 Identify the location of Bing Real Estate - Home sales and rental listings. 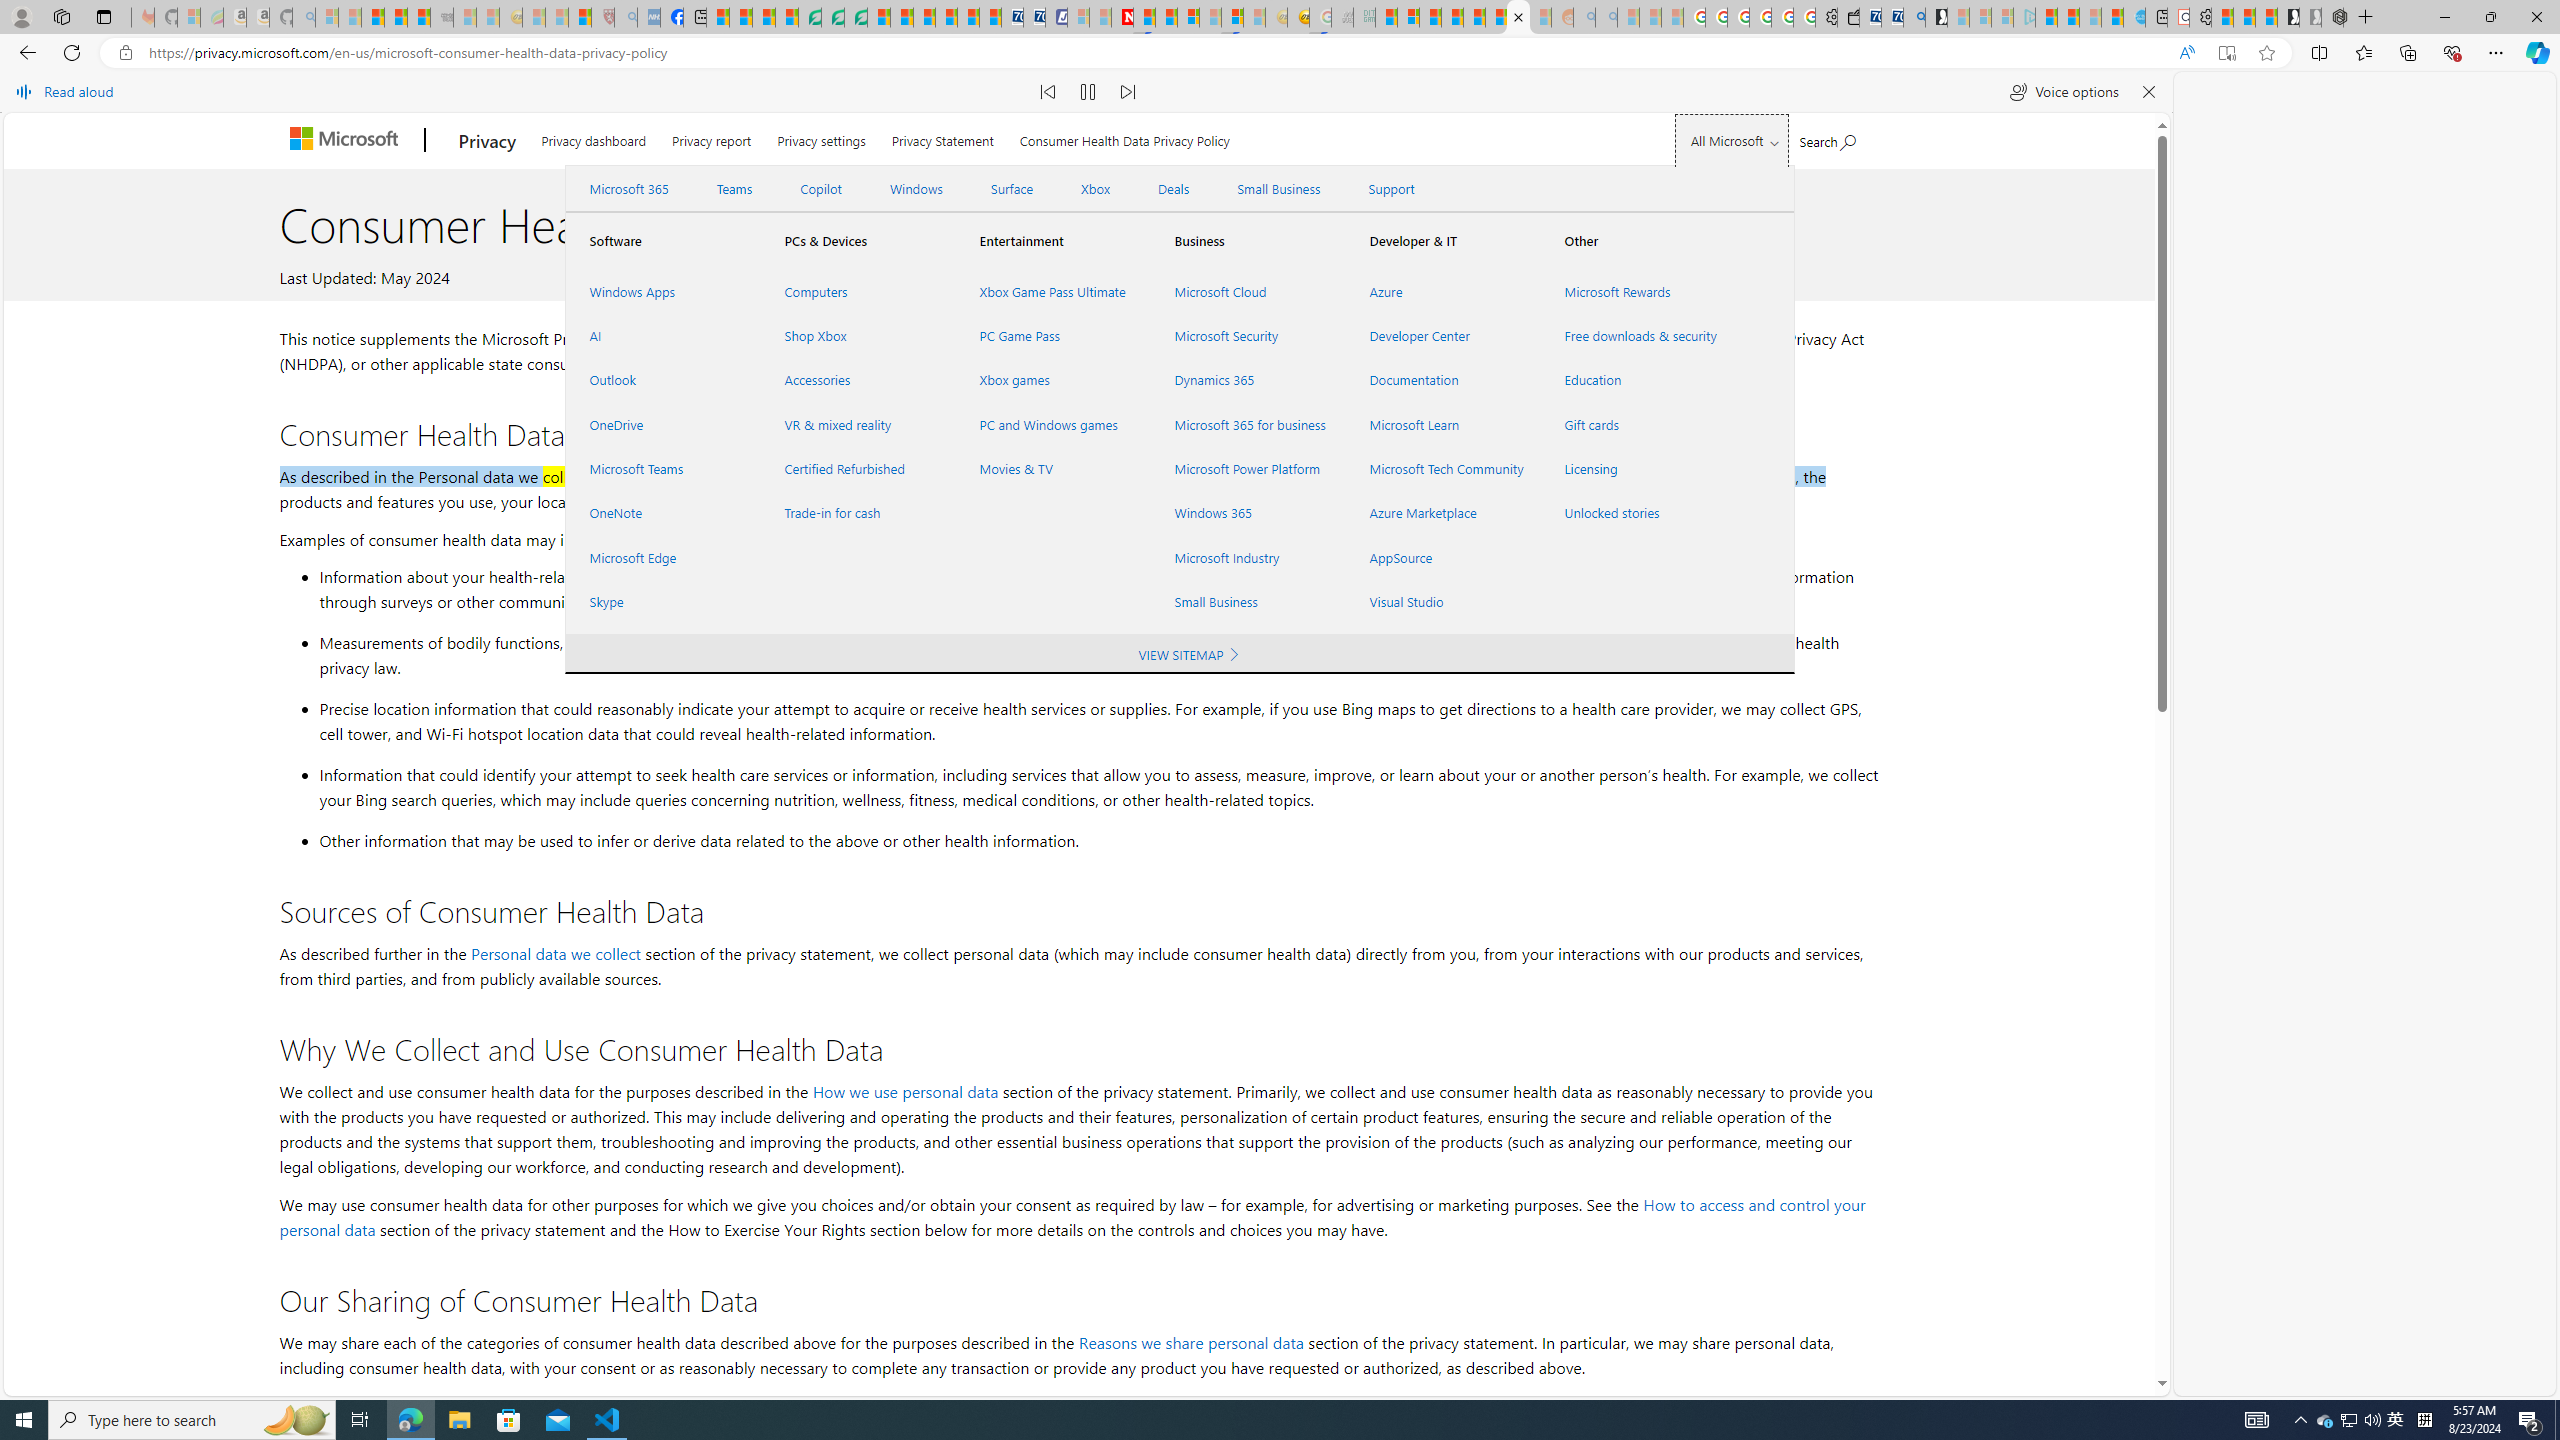
(1913, 17).